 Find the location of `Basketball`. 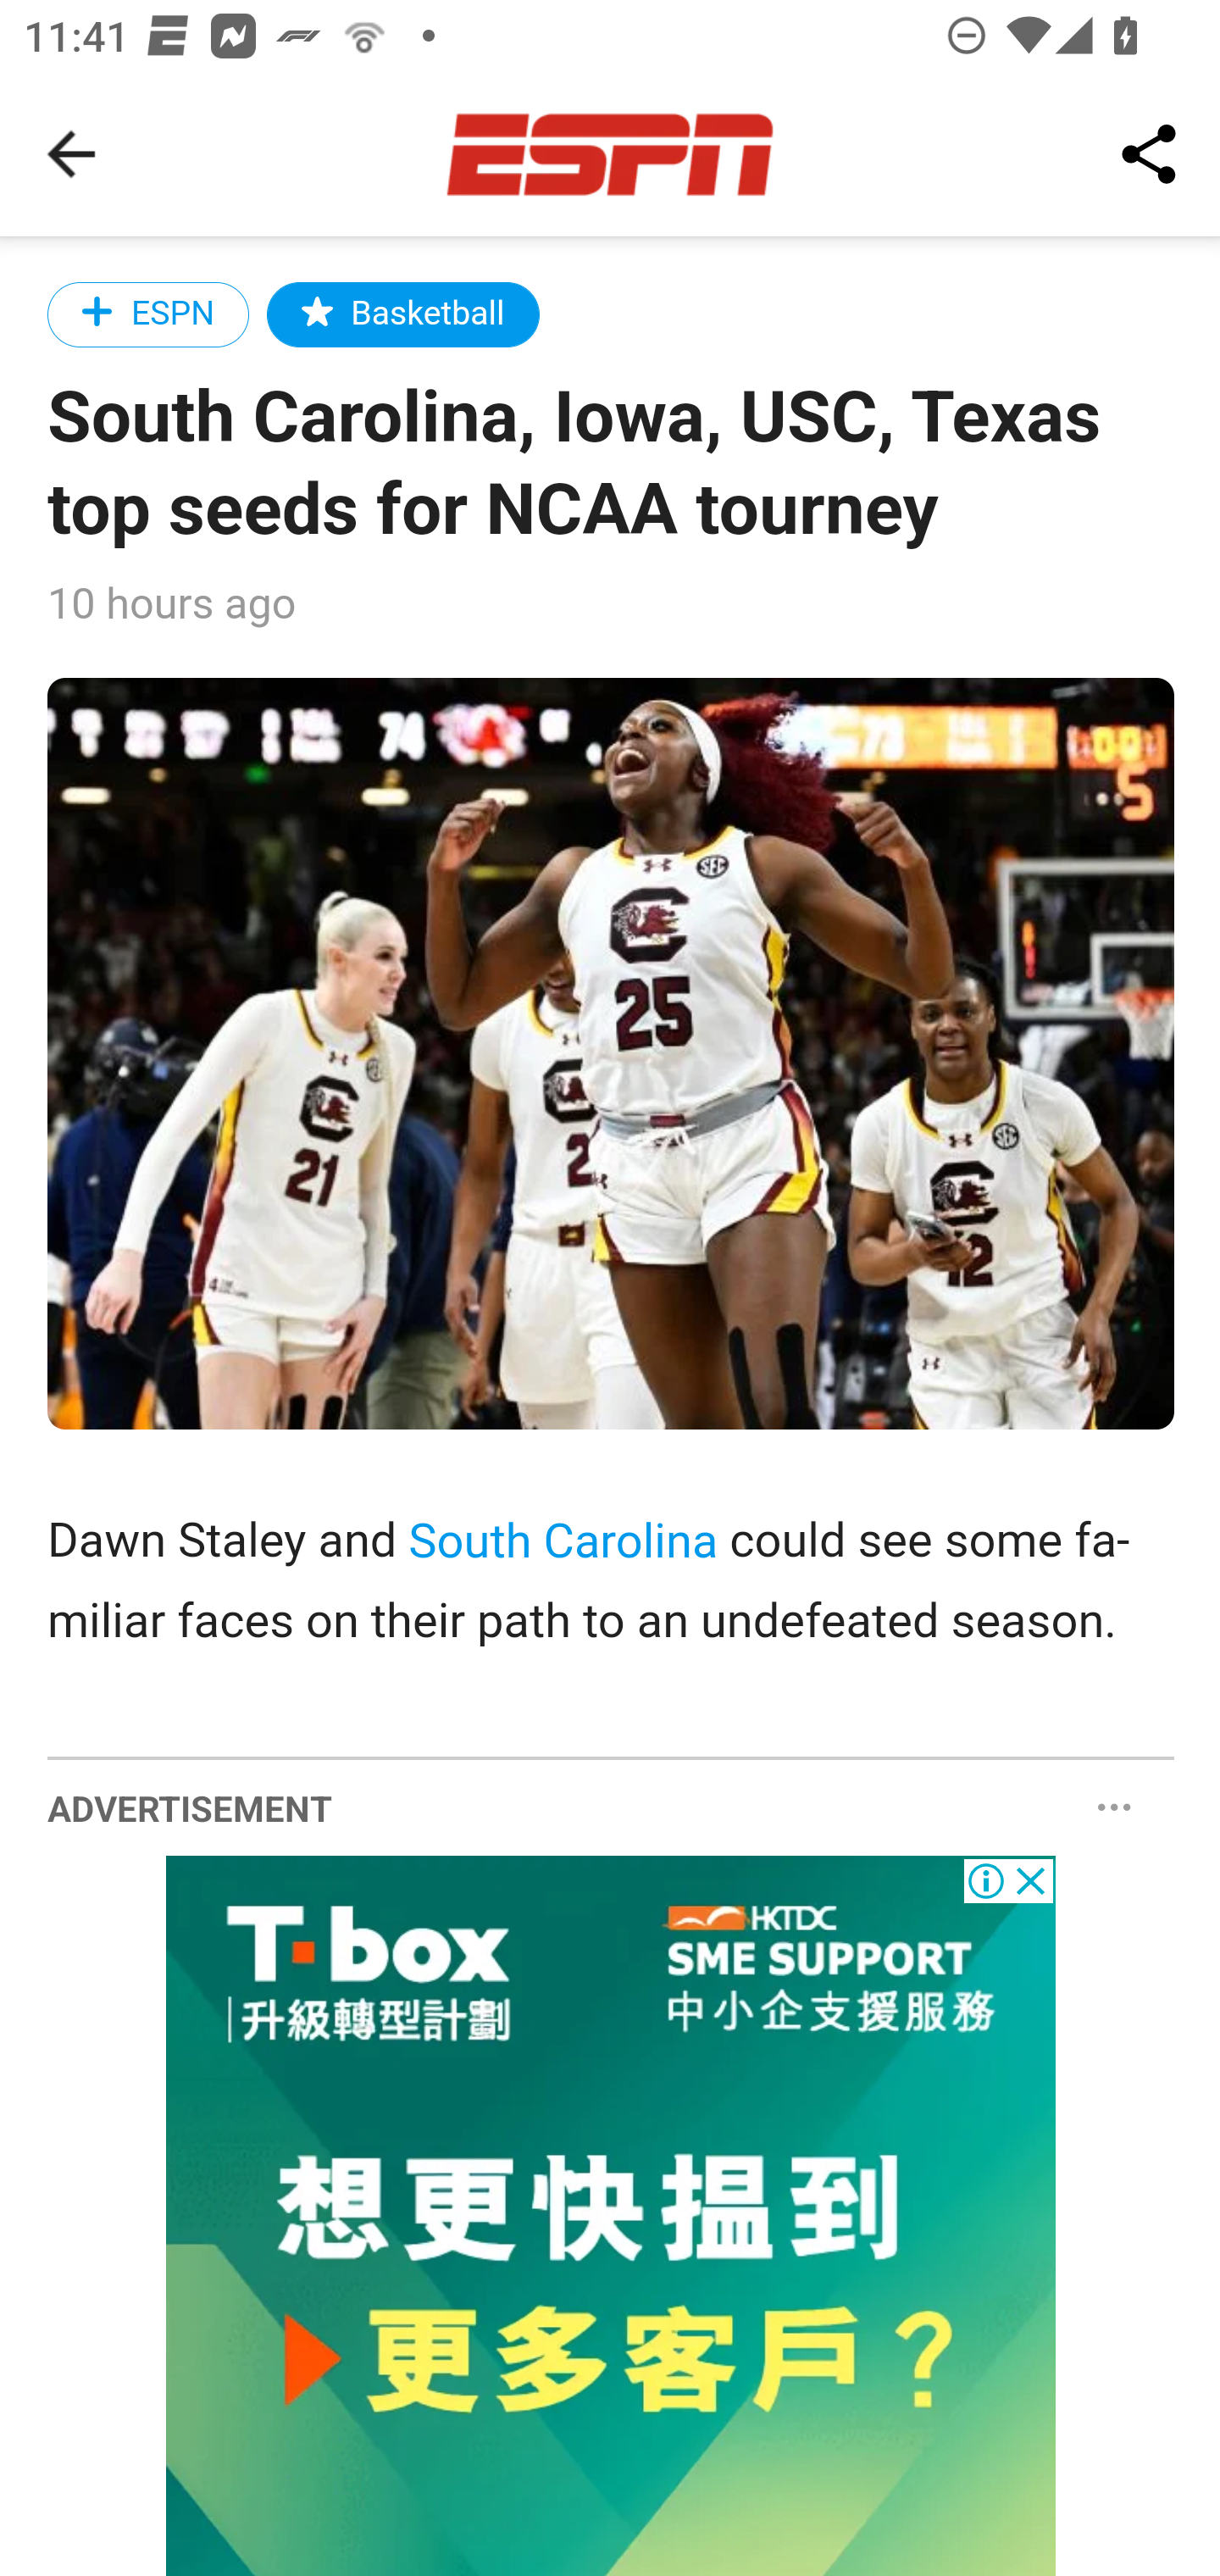

Basketball is located at coordinates (404, 314).